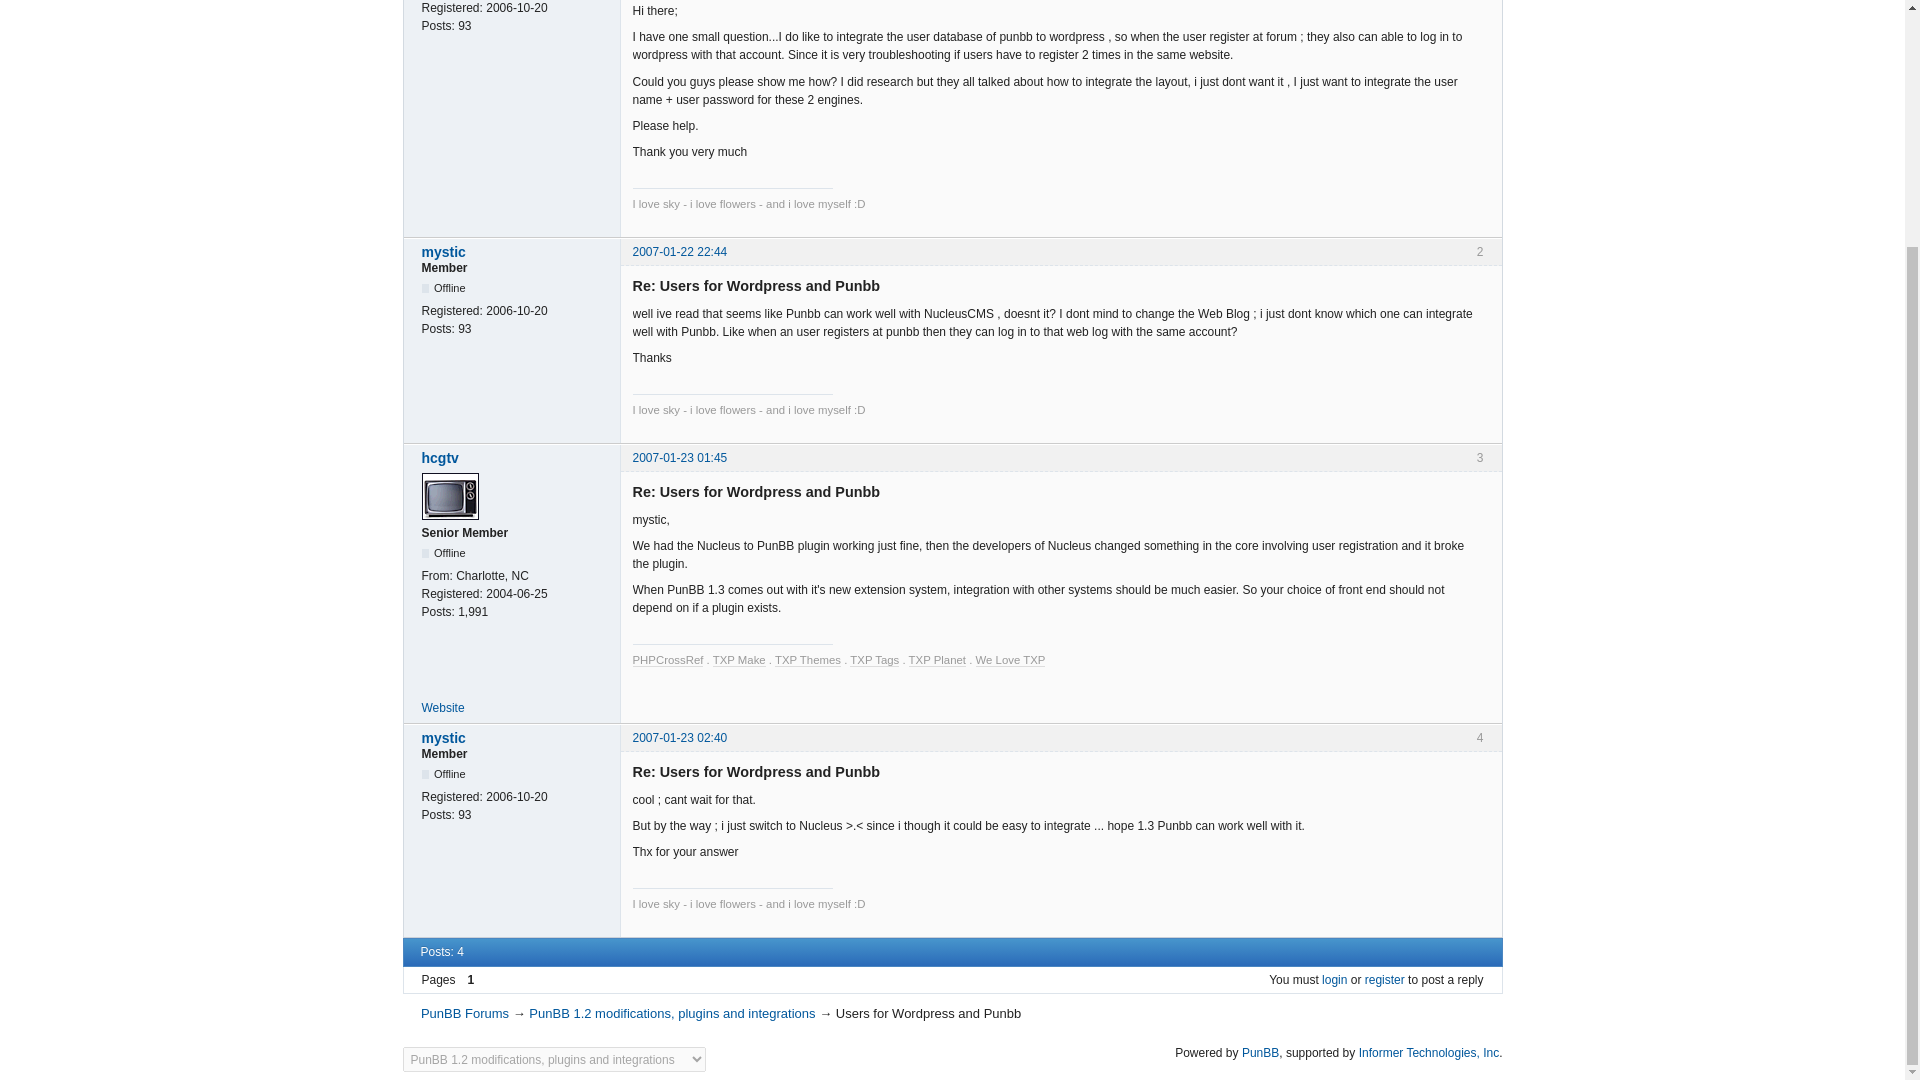  I want to click on Go to mystic's profile, so click(515, 738).